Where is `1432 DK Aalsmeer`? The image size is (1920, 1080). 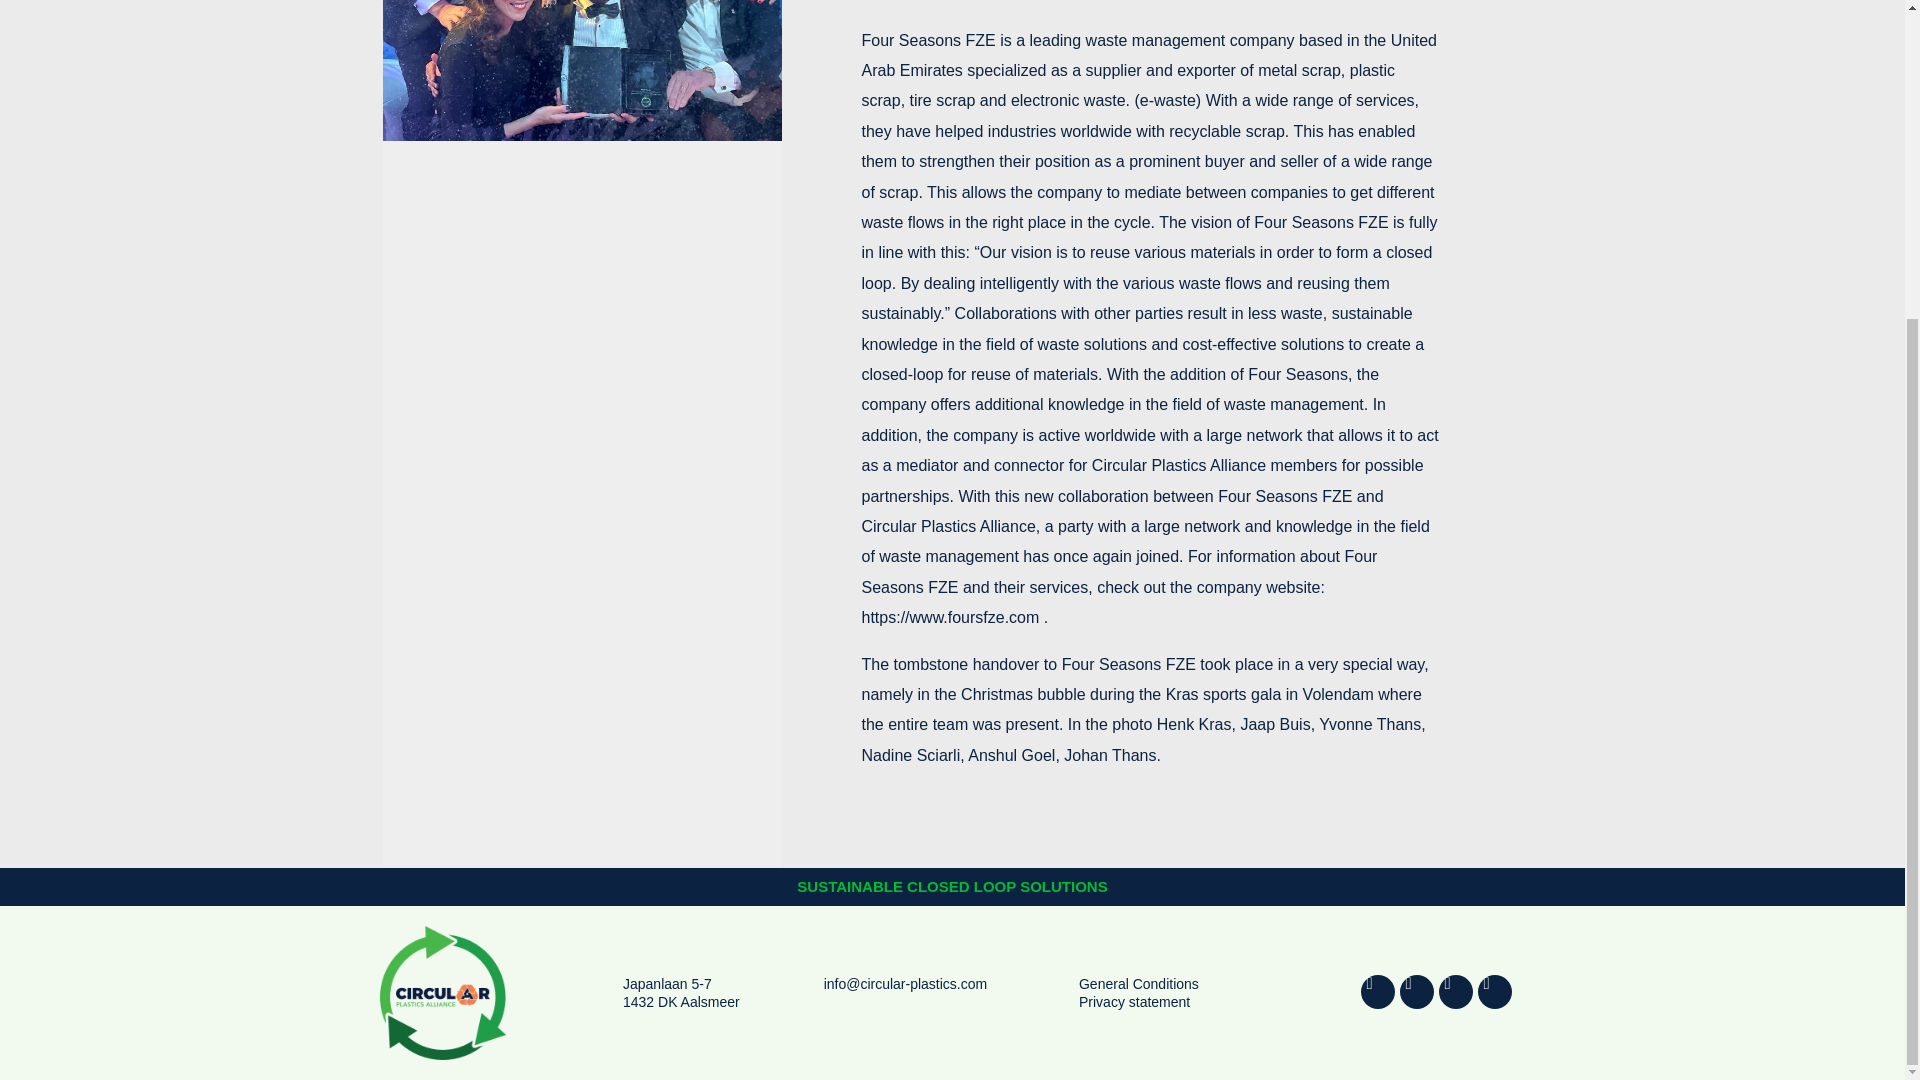
1432 DK Aalsmeer is located at coordinates (680, 1001).